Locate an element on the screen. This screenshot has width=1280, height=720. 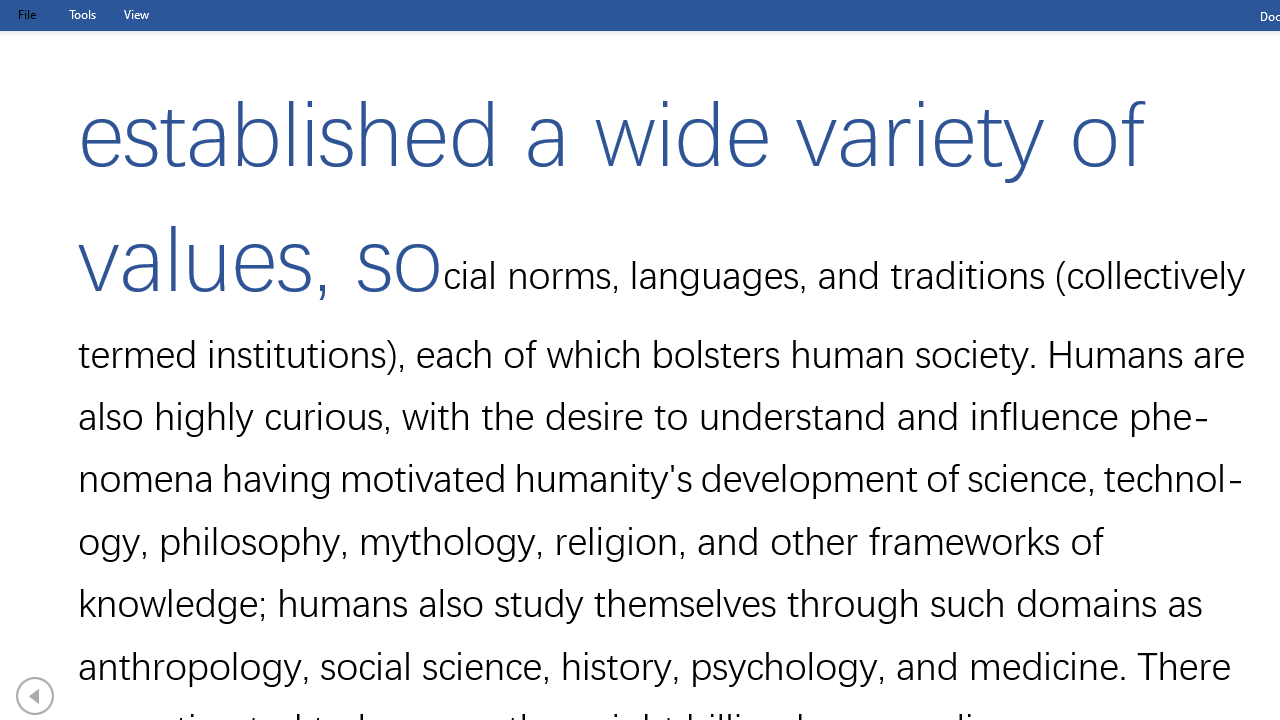
Tools is located at coordinates (82, 14).